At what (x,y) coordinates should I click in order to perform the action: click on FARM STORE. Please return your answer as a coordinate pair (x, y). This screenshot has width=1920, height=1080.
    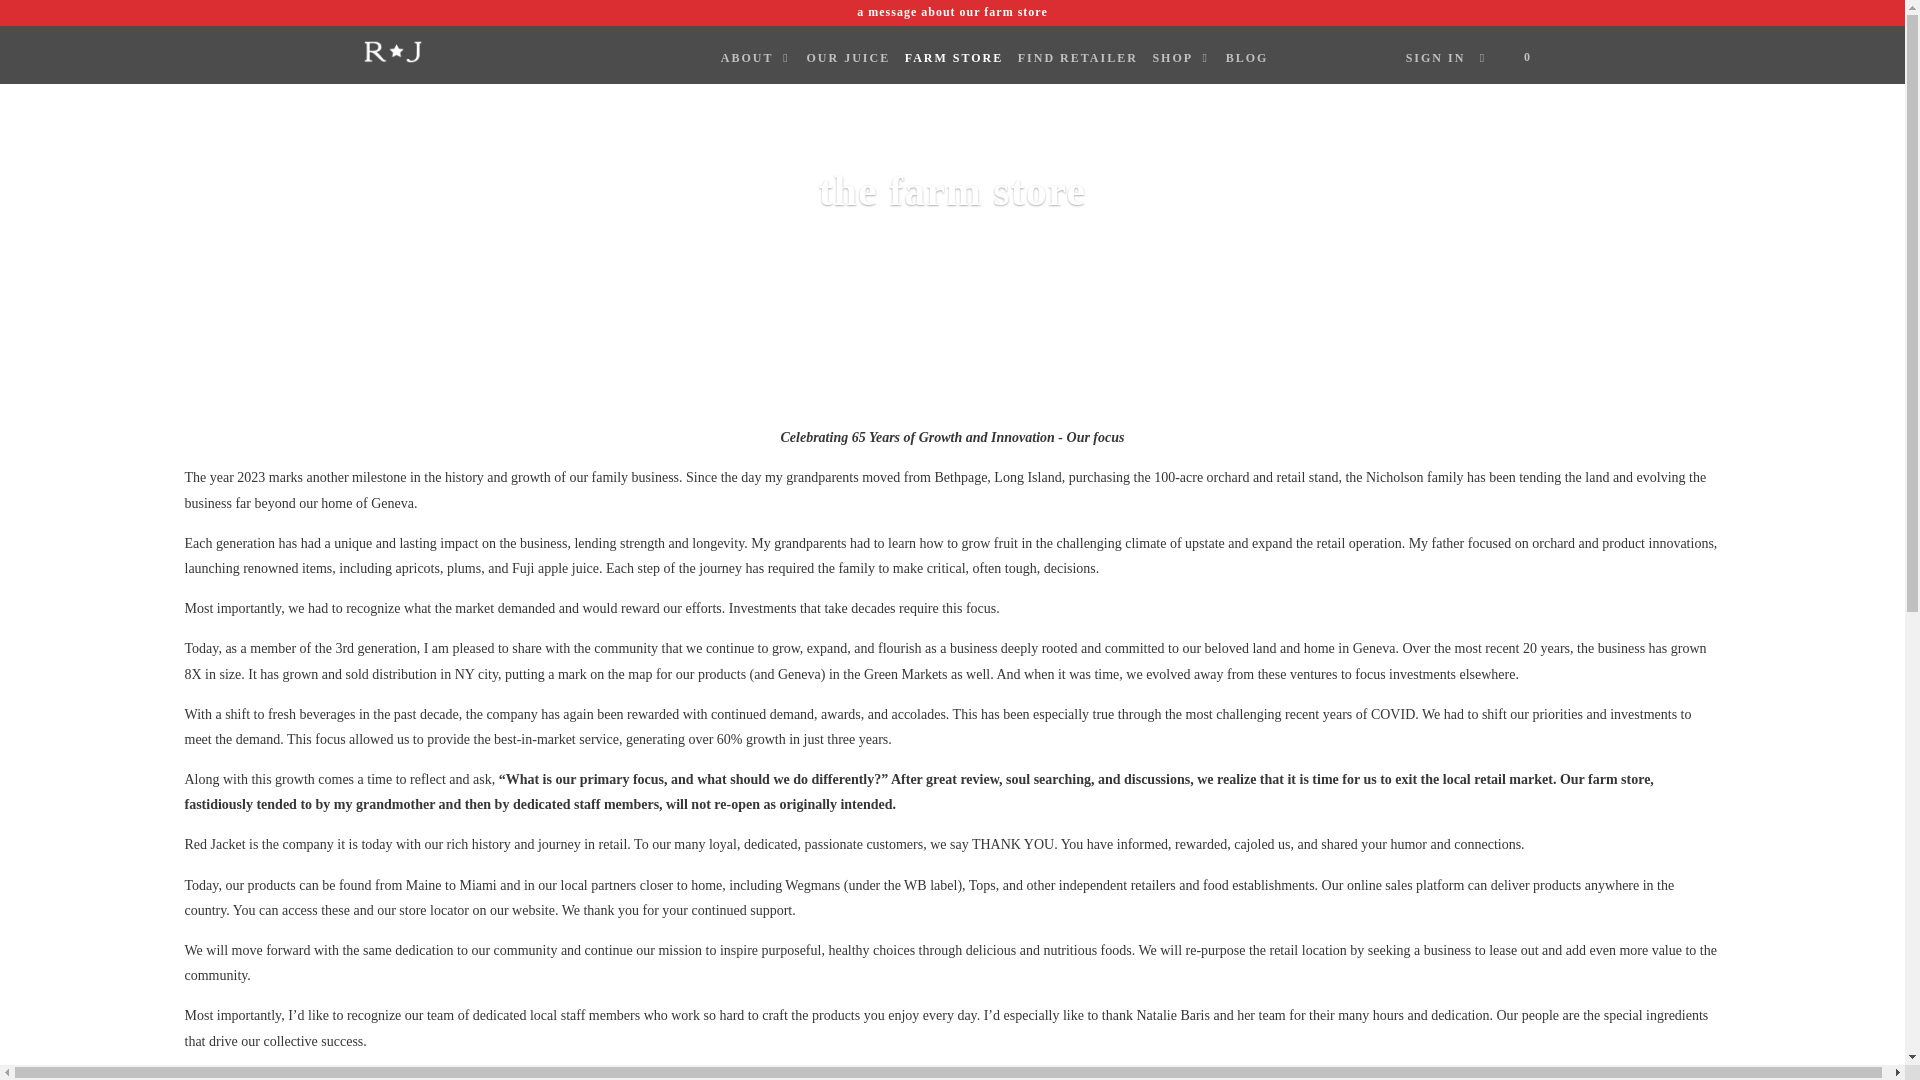
    Looking at the image, I should click on (954, 58).